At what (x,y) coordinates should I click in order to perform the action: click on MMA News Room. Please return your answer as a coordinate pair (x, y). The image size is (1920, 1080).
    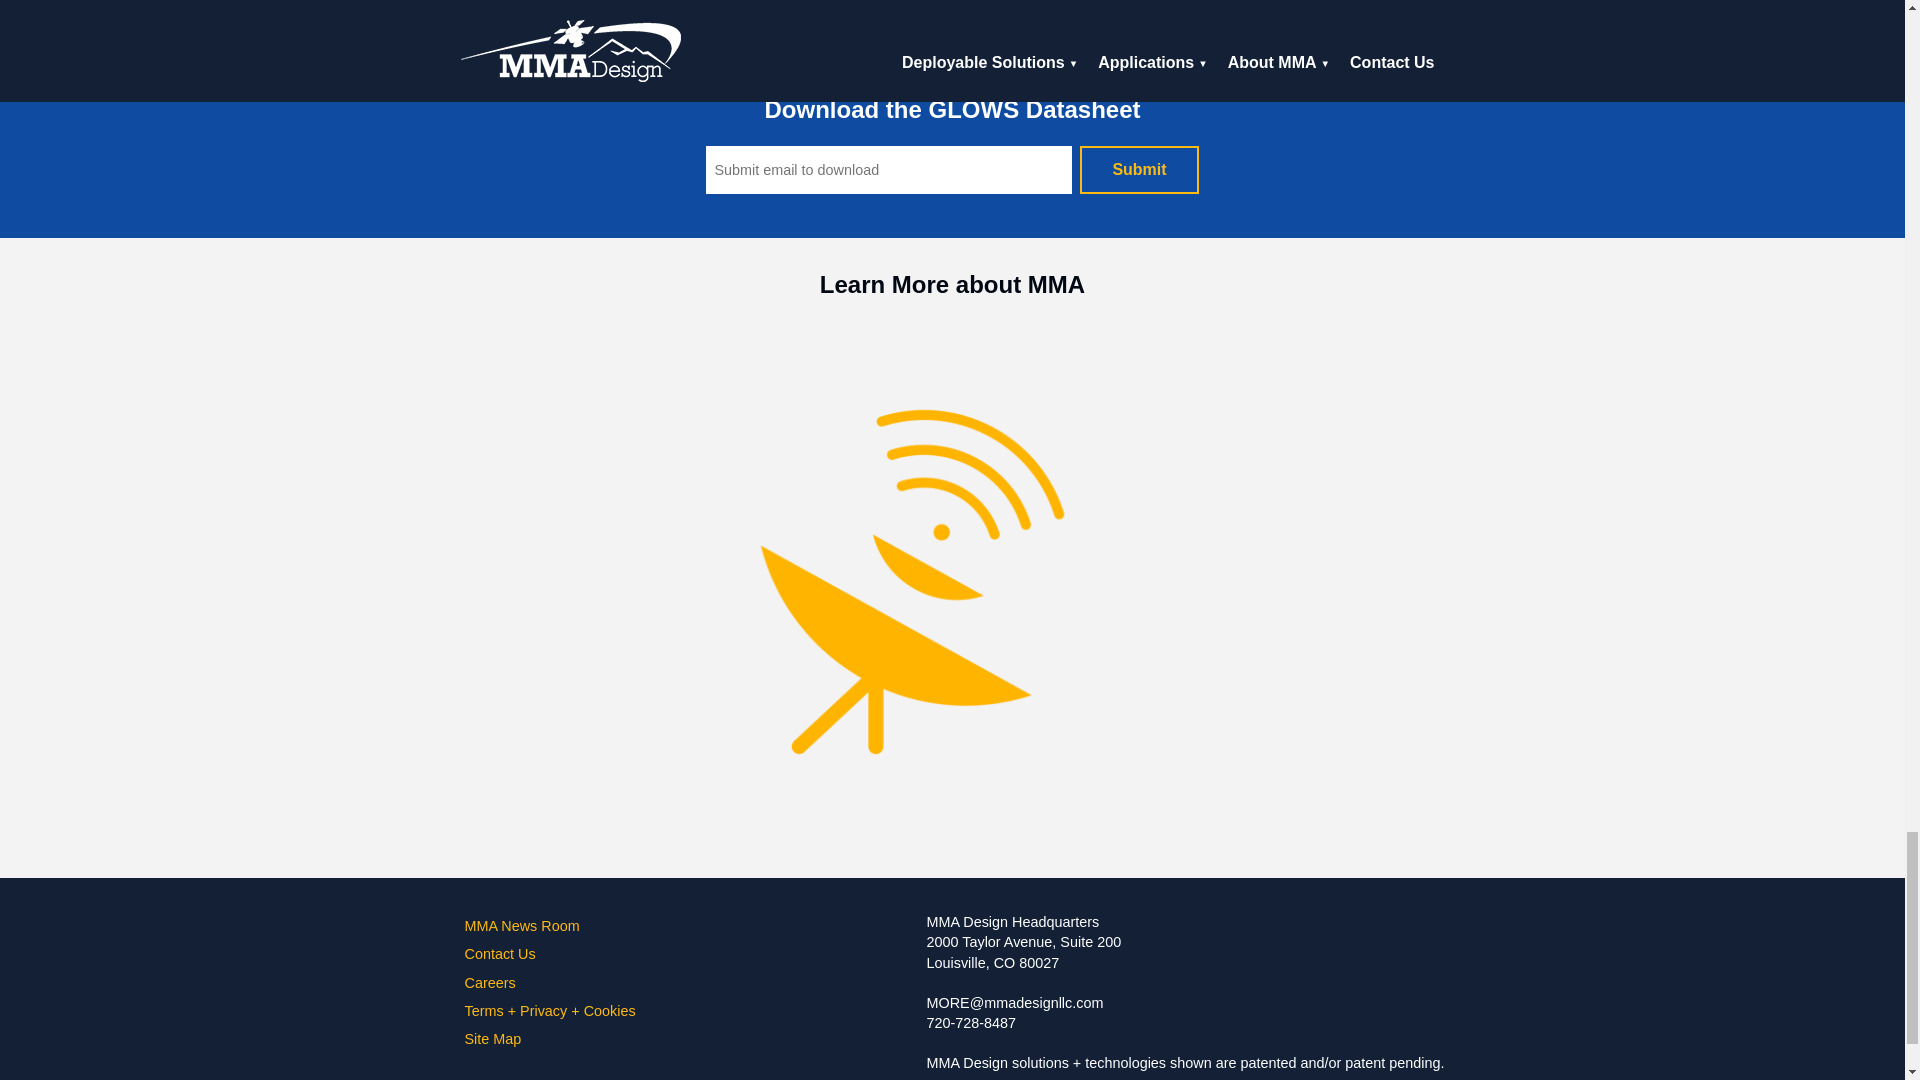
    Looking at the image, I should click on (550, 925).